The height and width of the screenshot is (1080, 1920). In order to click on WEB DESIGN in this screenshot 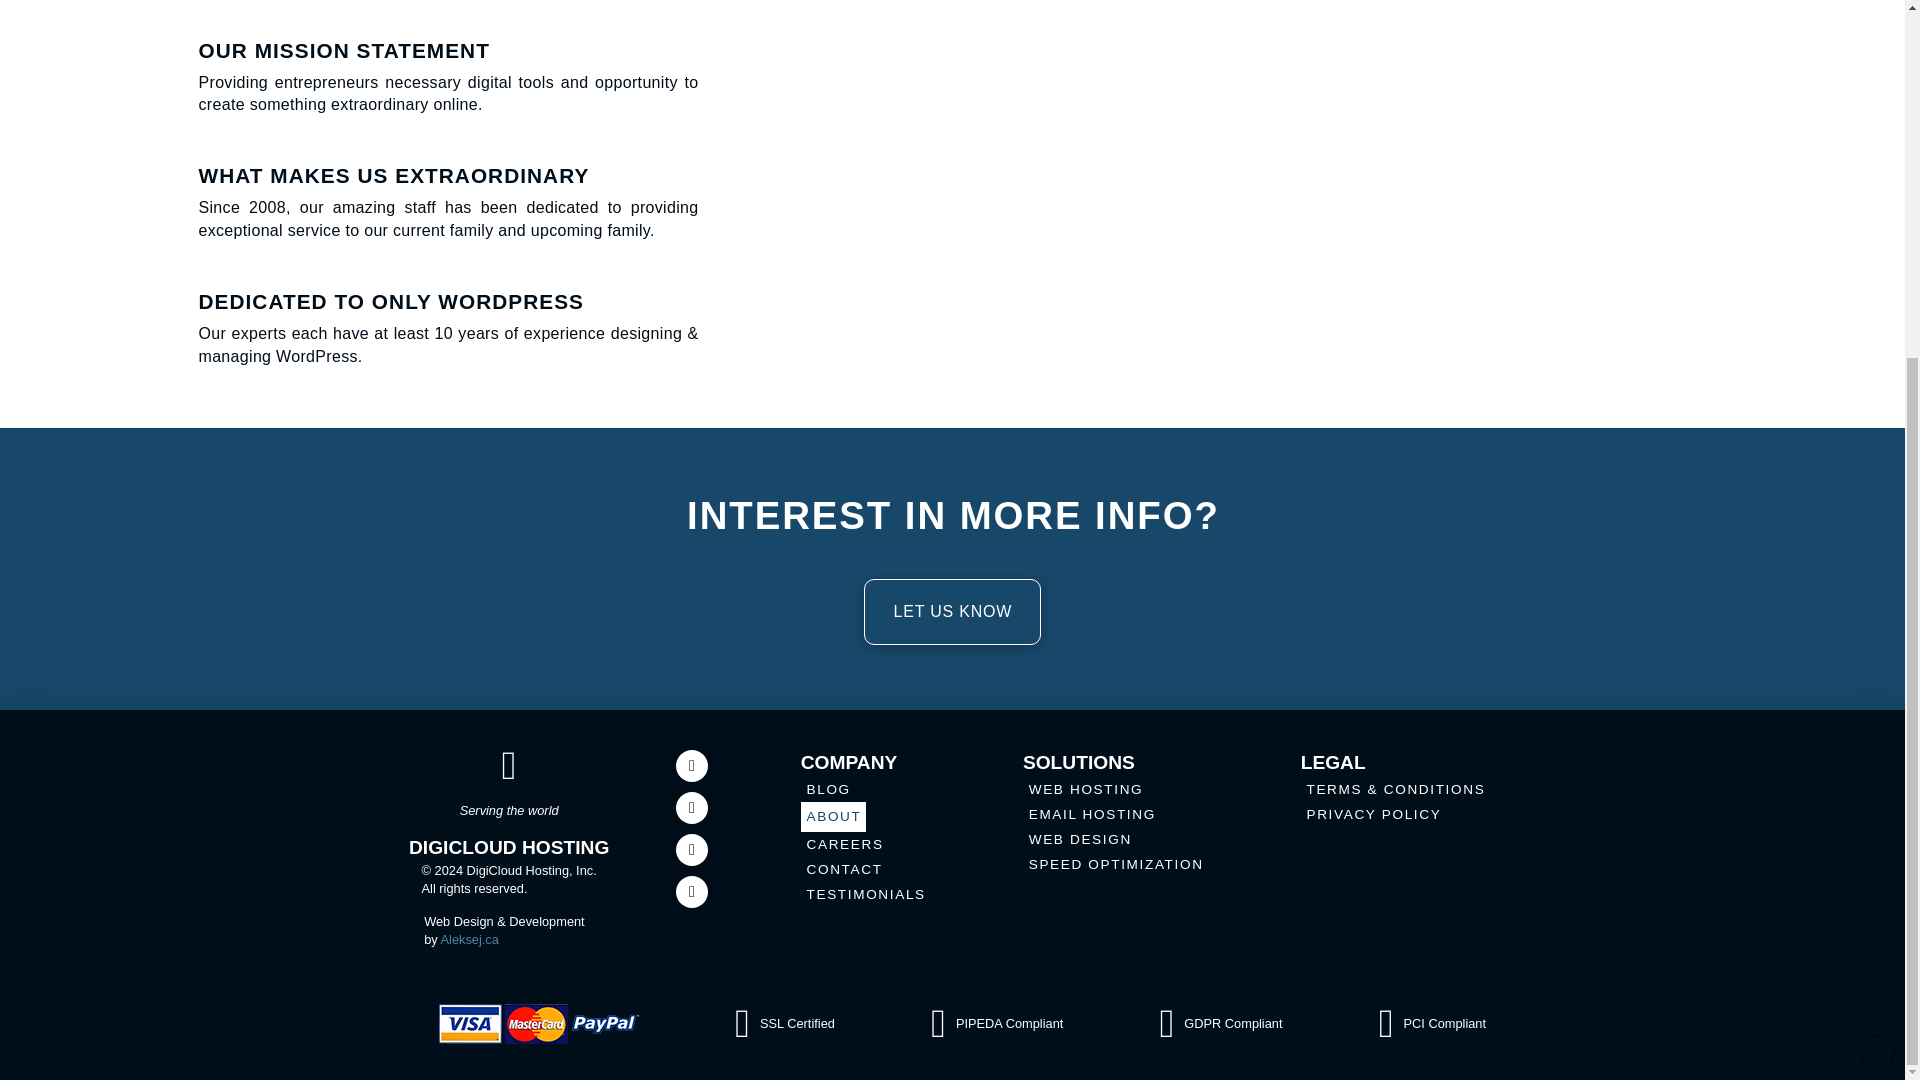, I will do `click(1080, 840)`.